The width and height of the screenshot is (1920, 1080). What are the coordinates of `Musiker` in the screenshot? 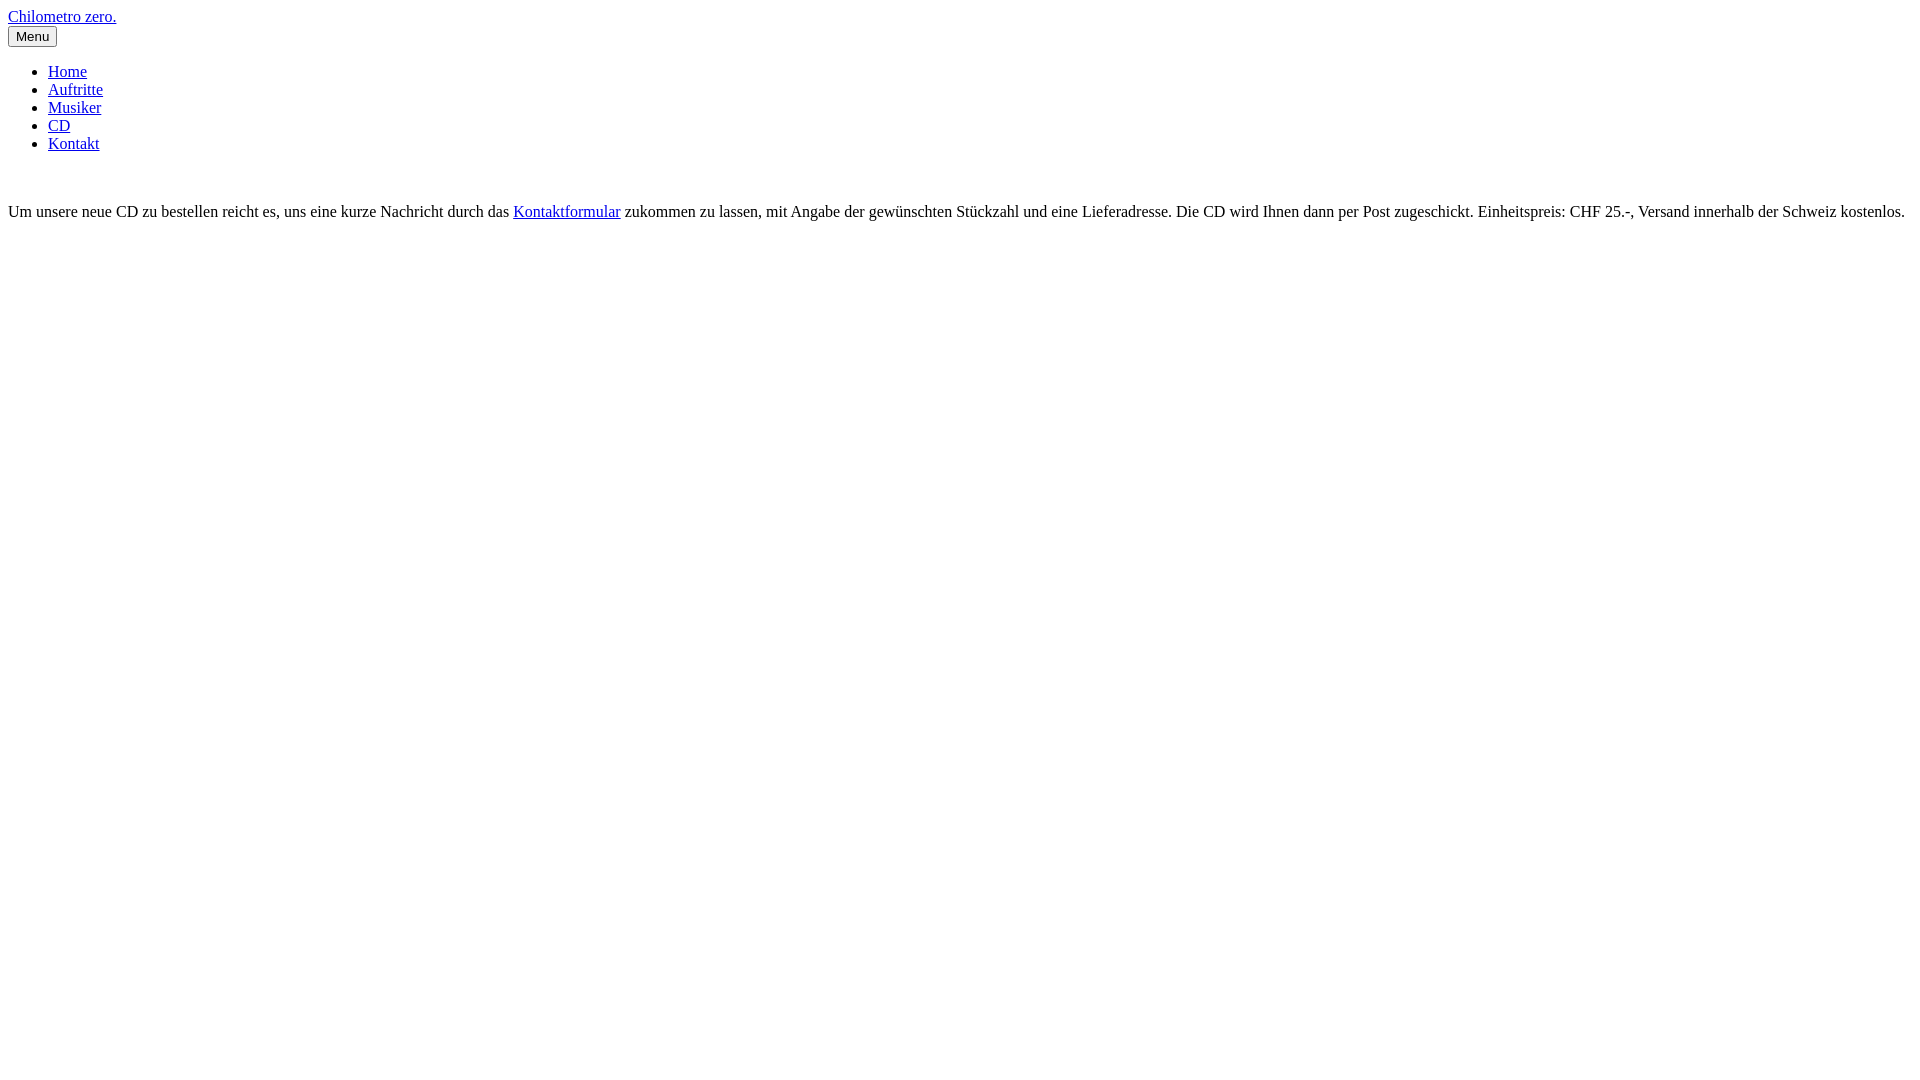 It's located at (74, 108).